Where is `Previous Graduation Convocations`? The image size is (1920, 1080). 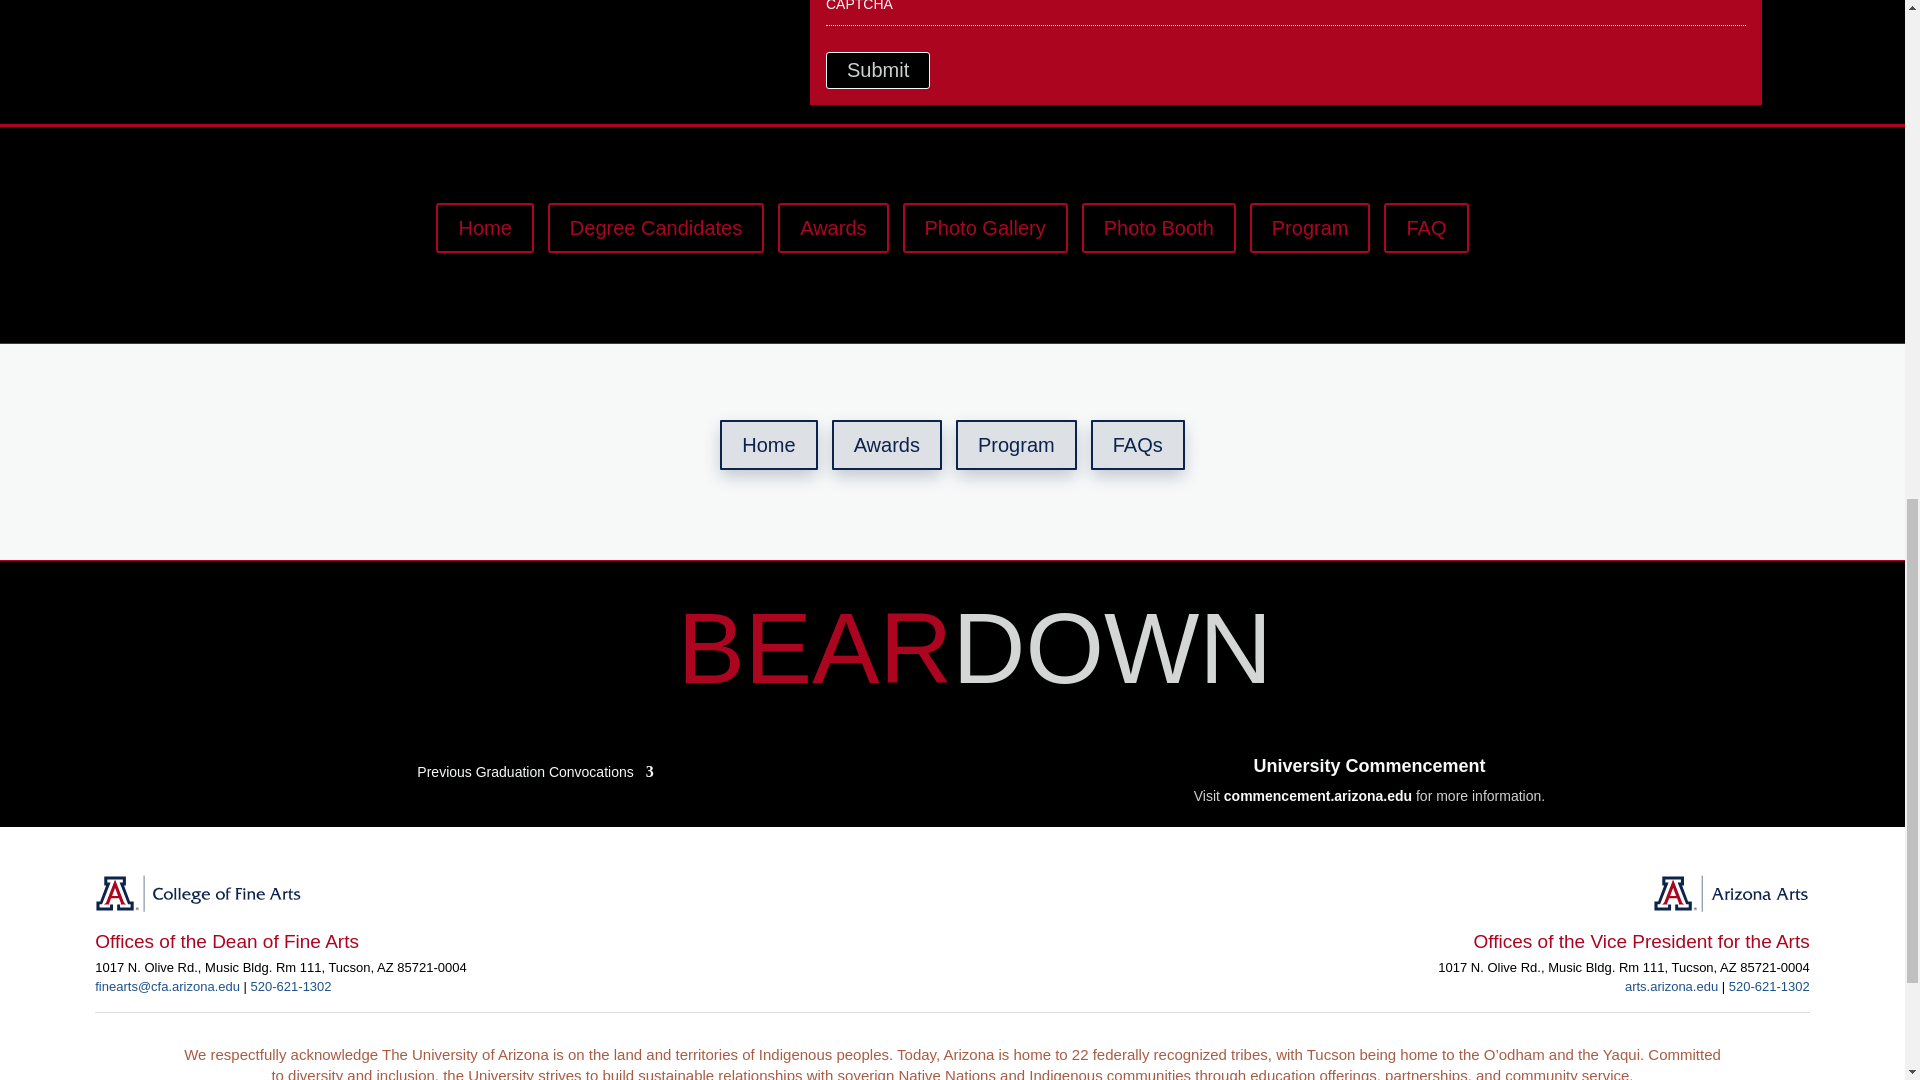
Previous Graduation Convocations is located at coordinates (534, 768).